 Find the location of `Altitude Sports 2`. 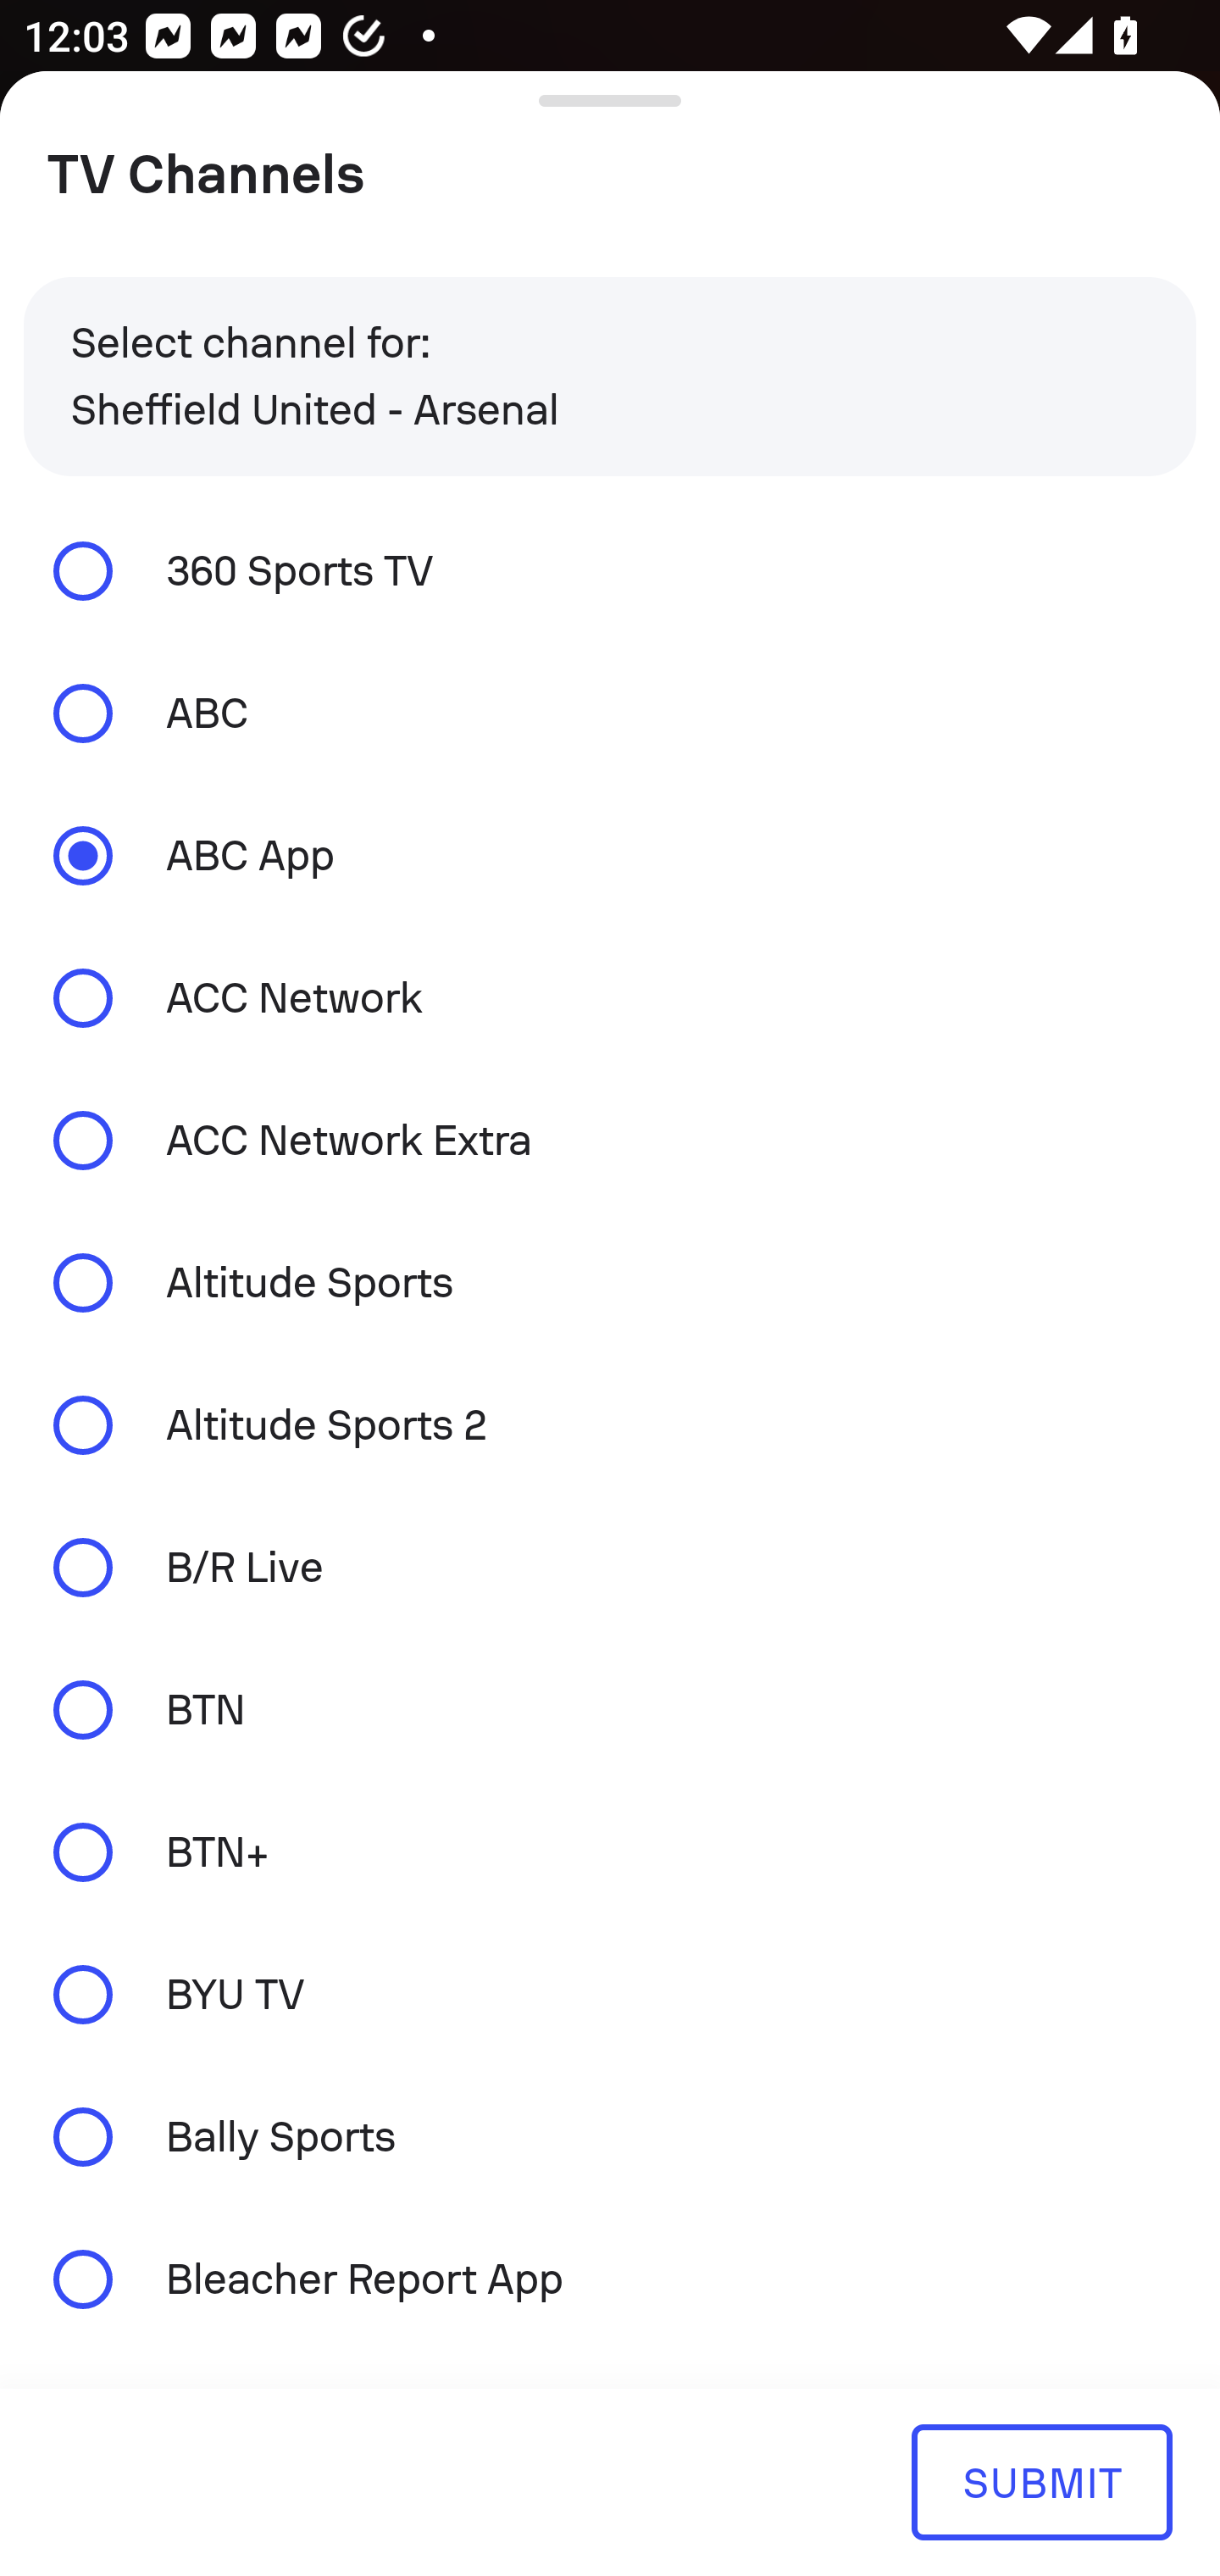

Altitude Sports 2 is located at coordinates (610, 1425).